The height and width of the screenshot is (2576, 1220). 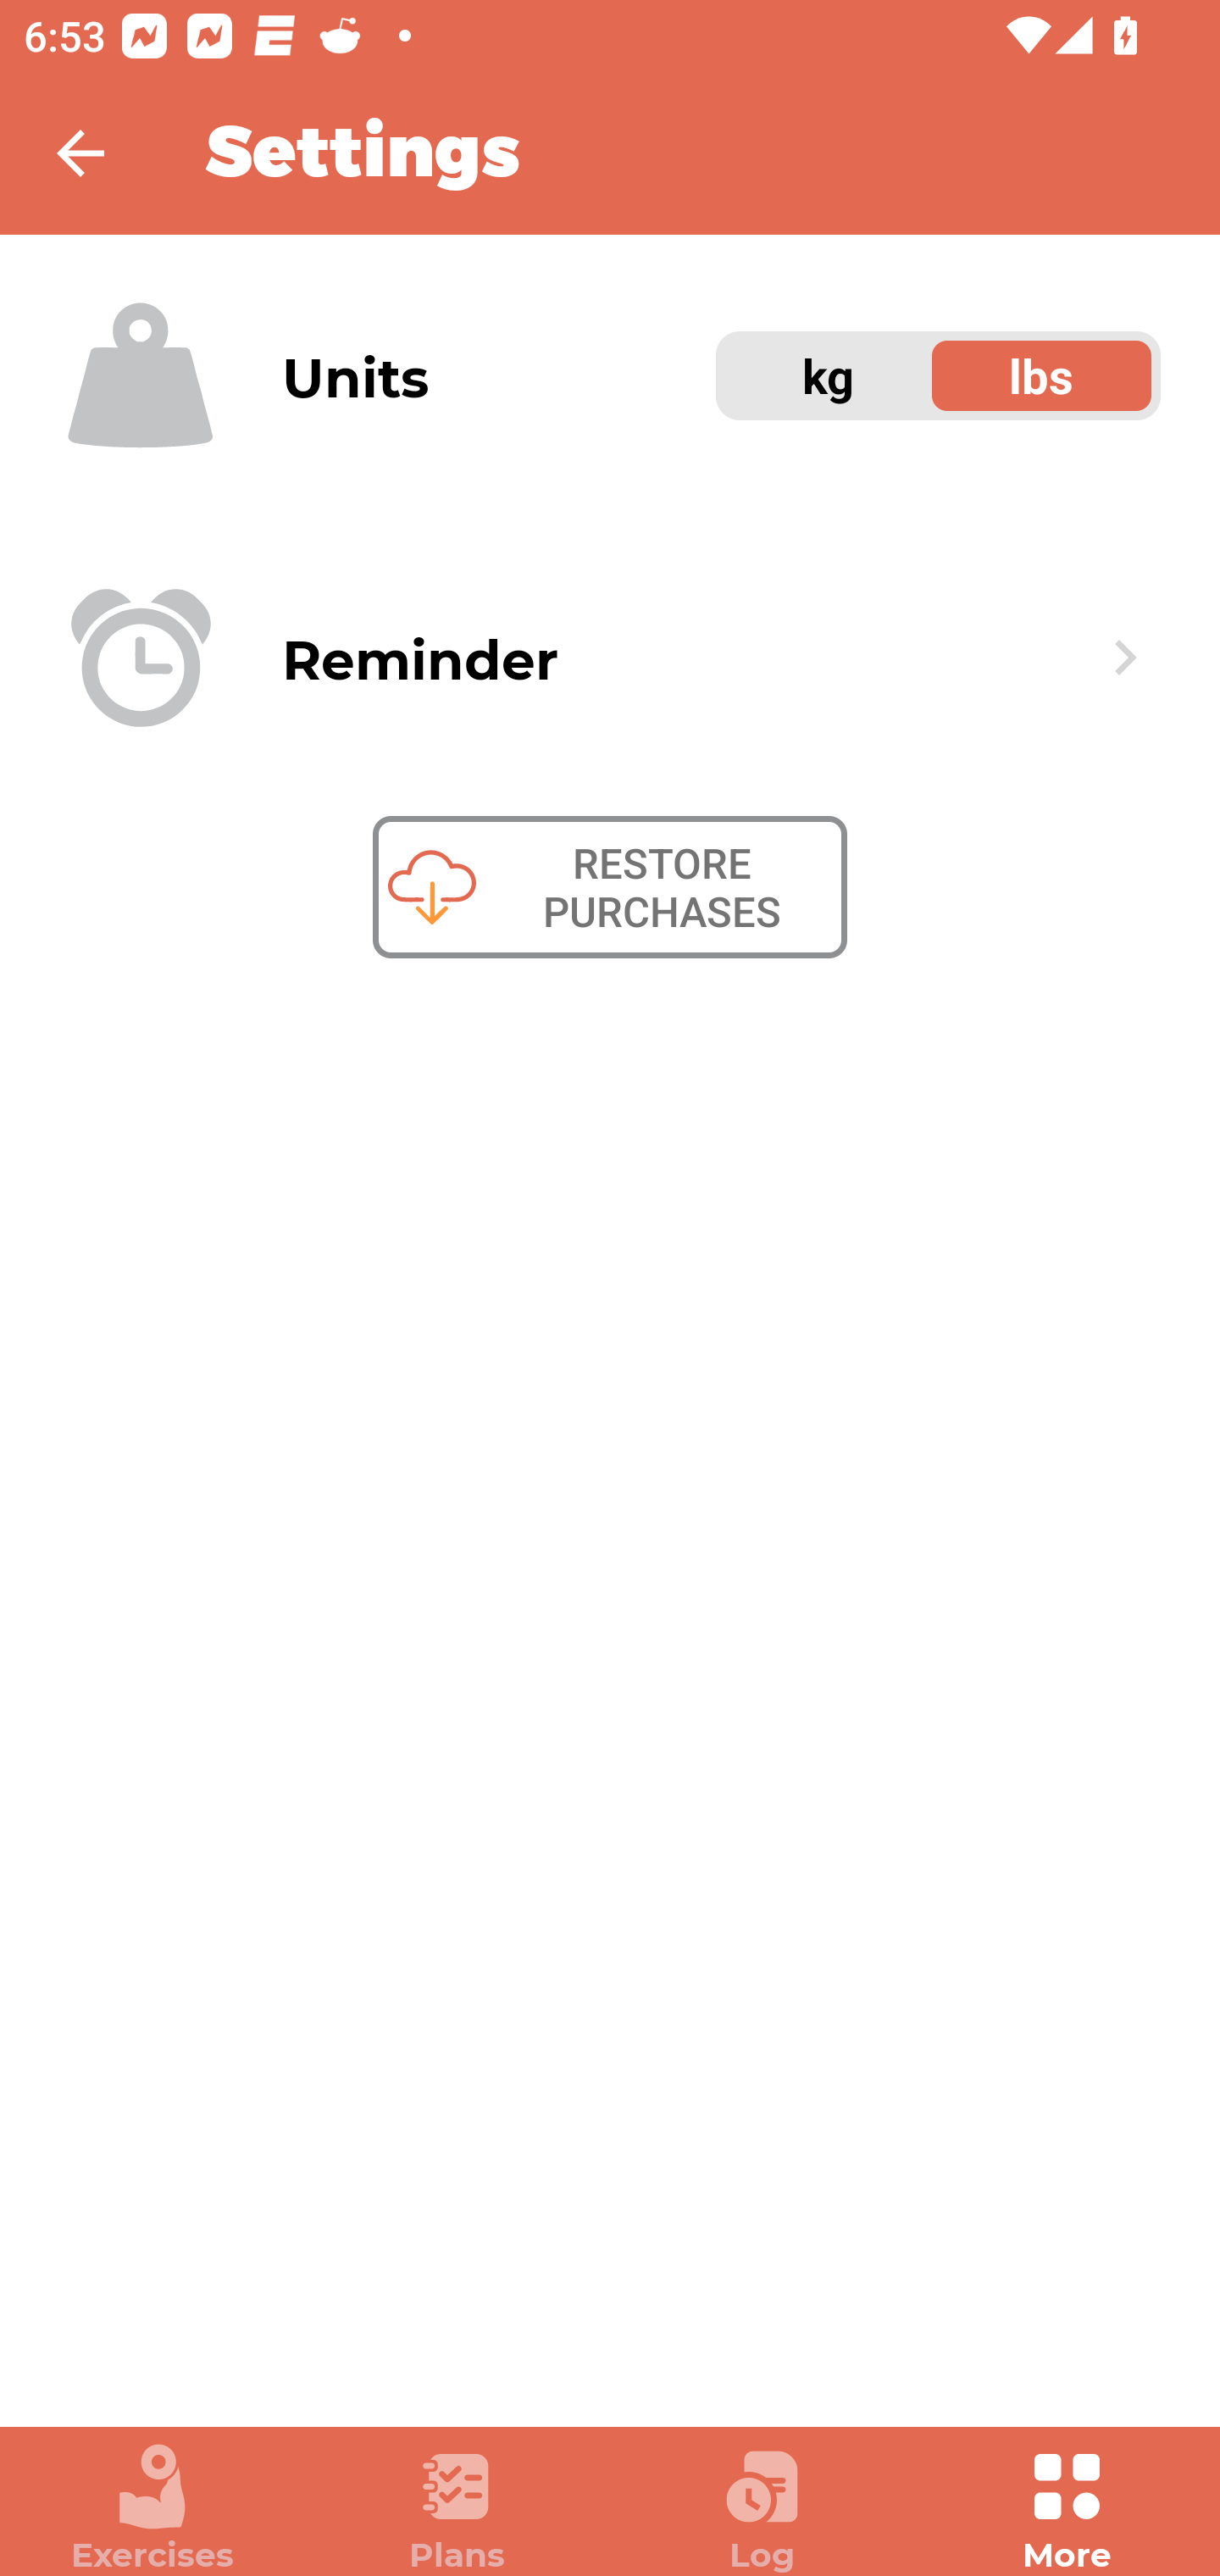 What do you see at coordinates (1042, 376) in the screenshot?
I see `lbs` at bounding box center [1042, 376].